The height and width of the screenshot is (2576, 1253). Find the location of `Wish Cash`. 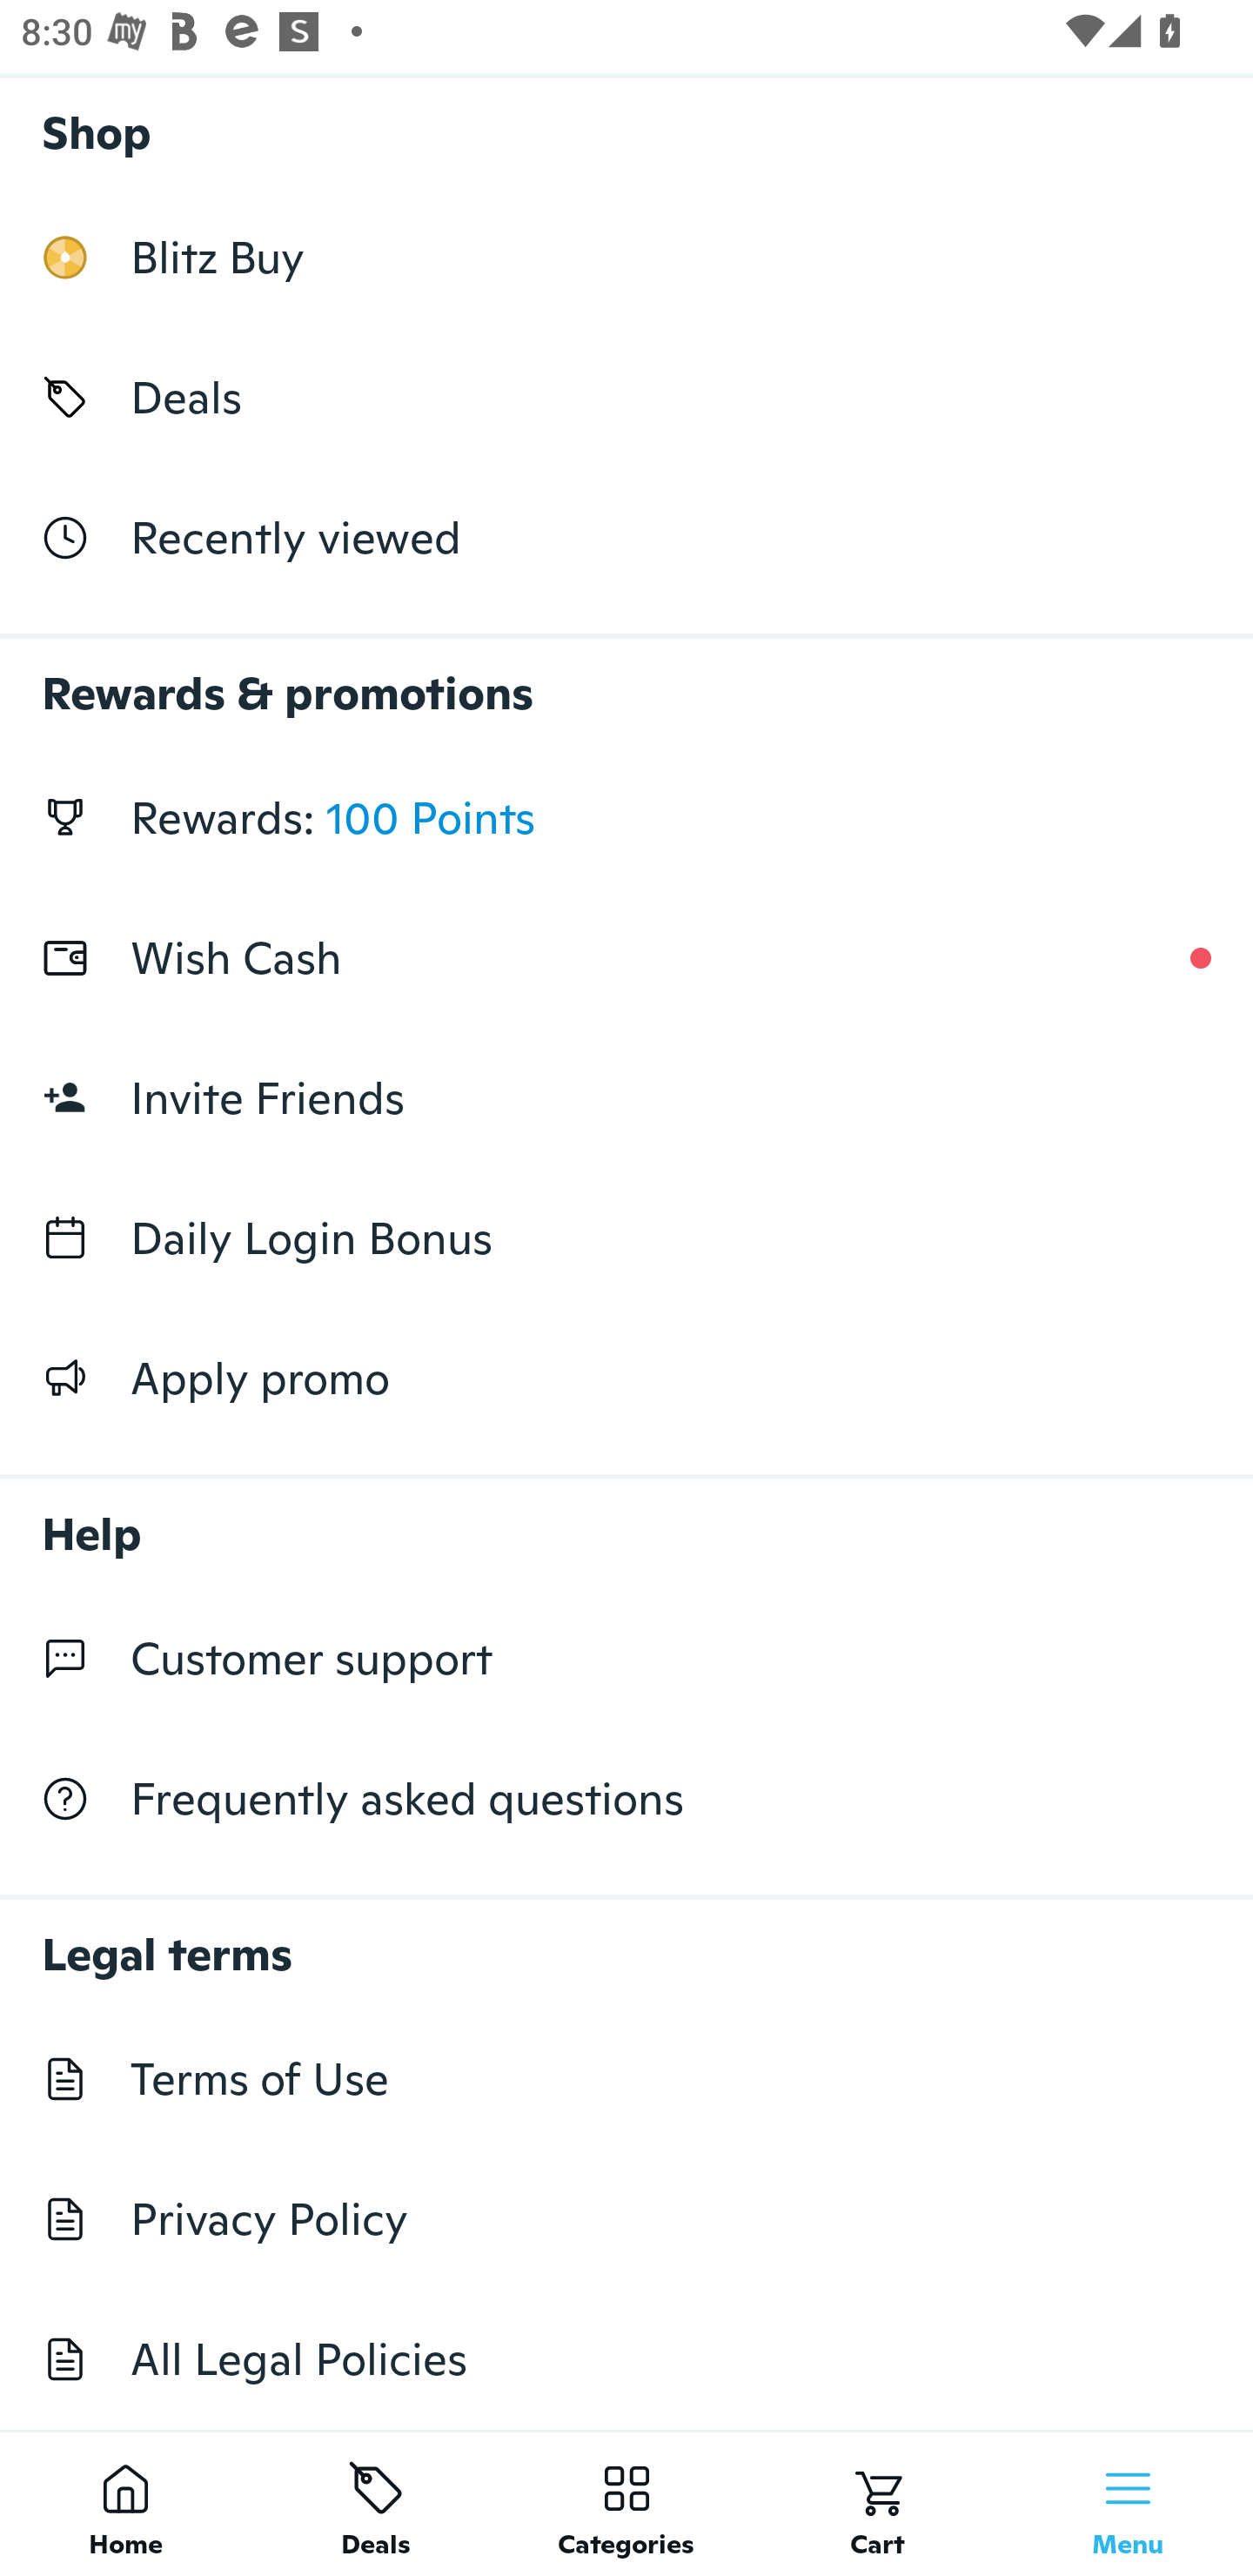

Wish Cash is located at coordinates (626, 958).